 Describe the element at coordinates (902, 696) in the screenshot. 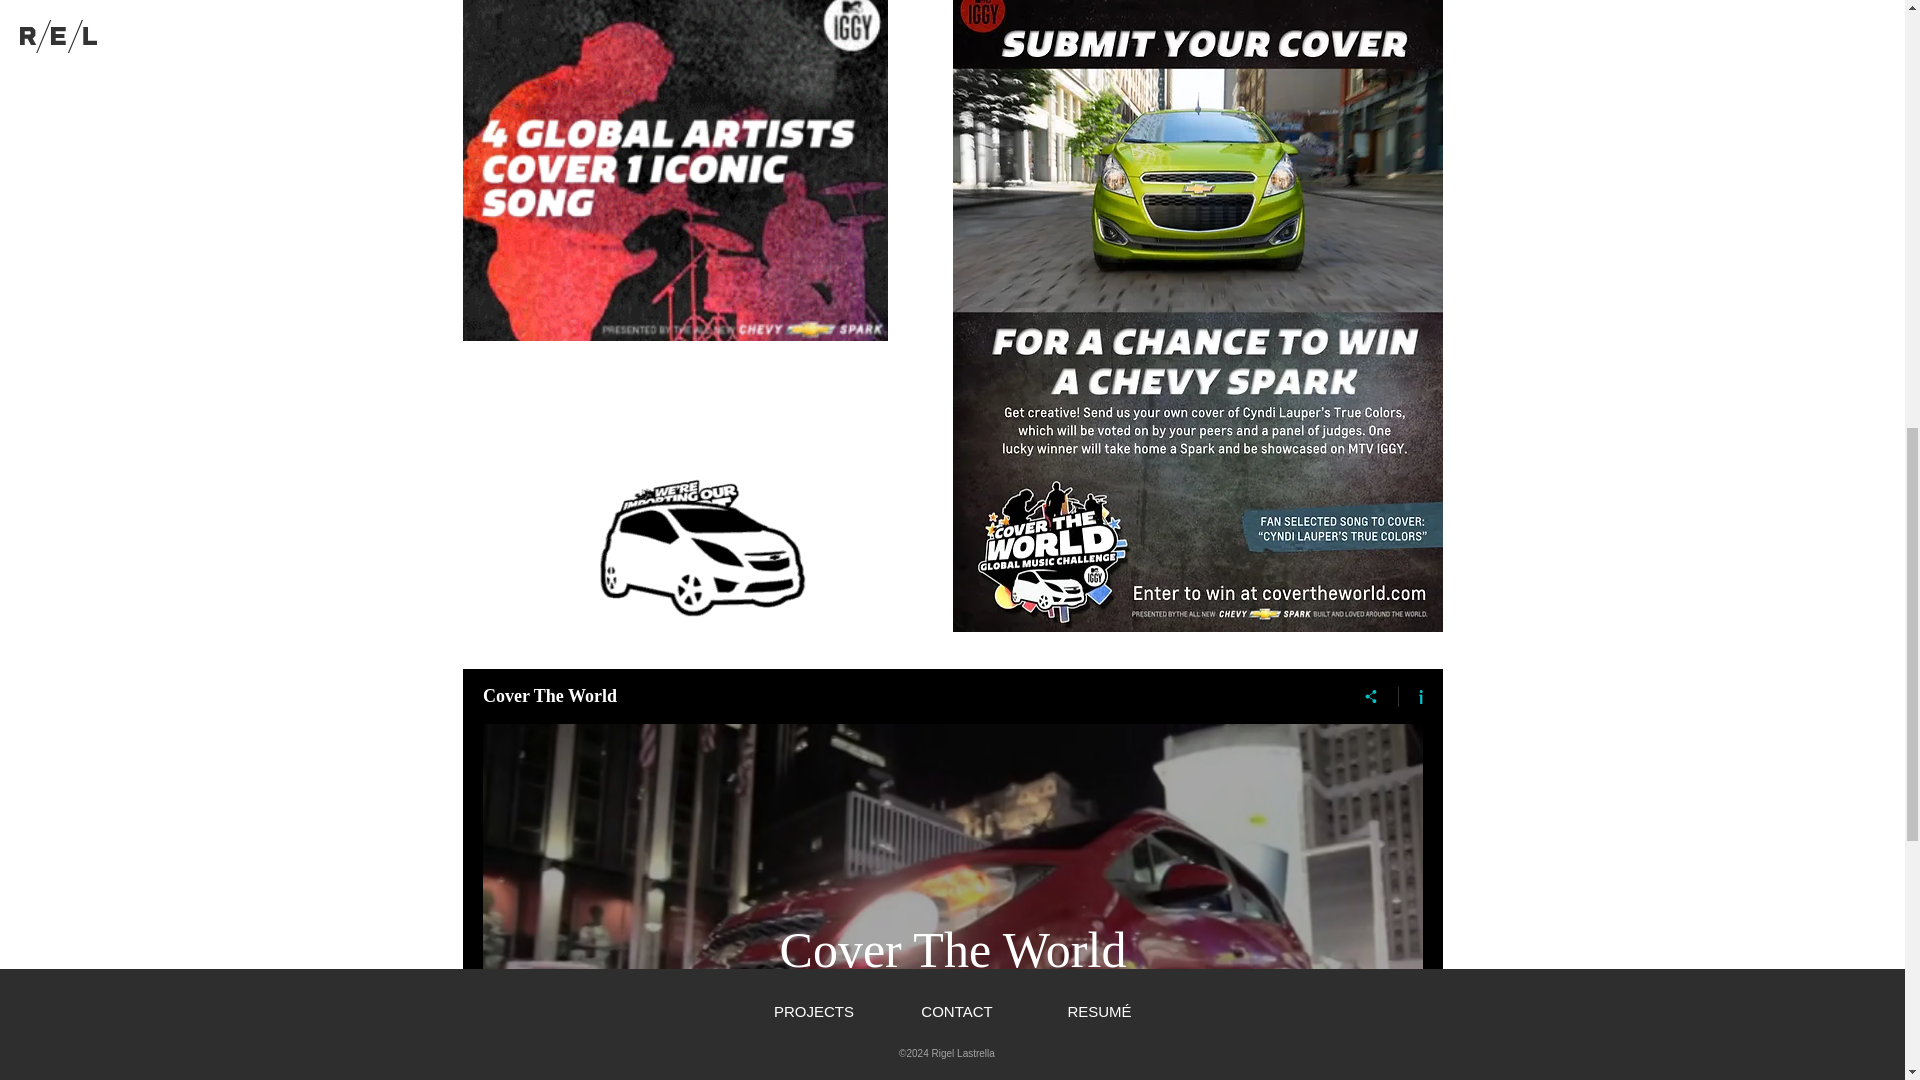

I see `Cover The World` at that location.